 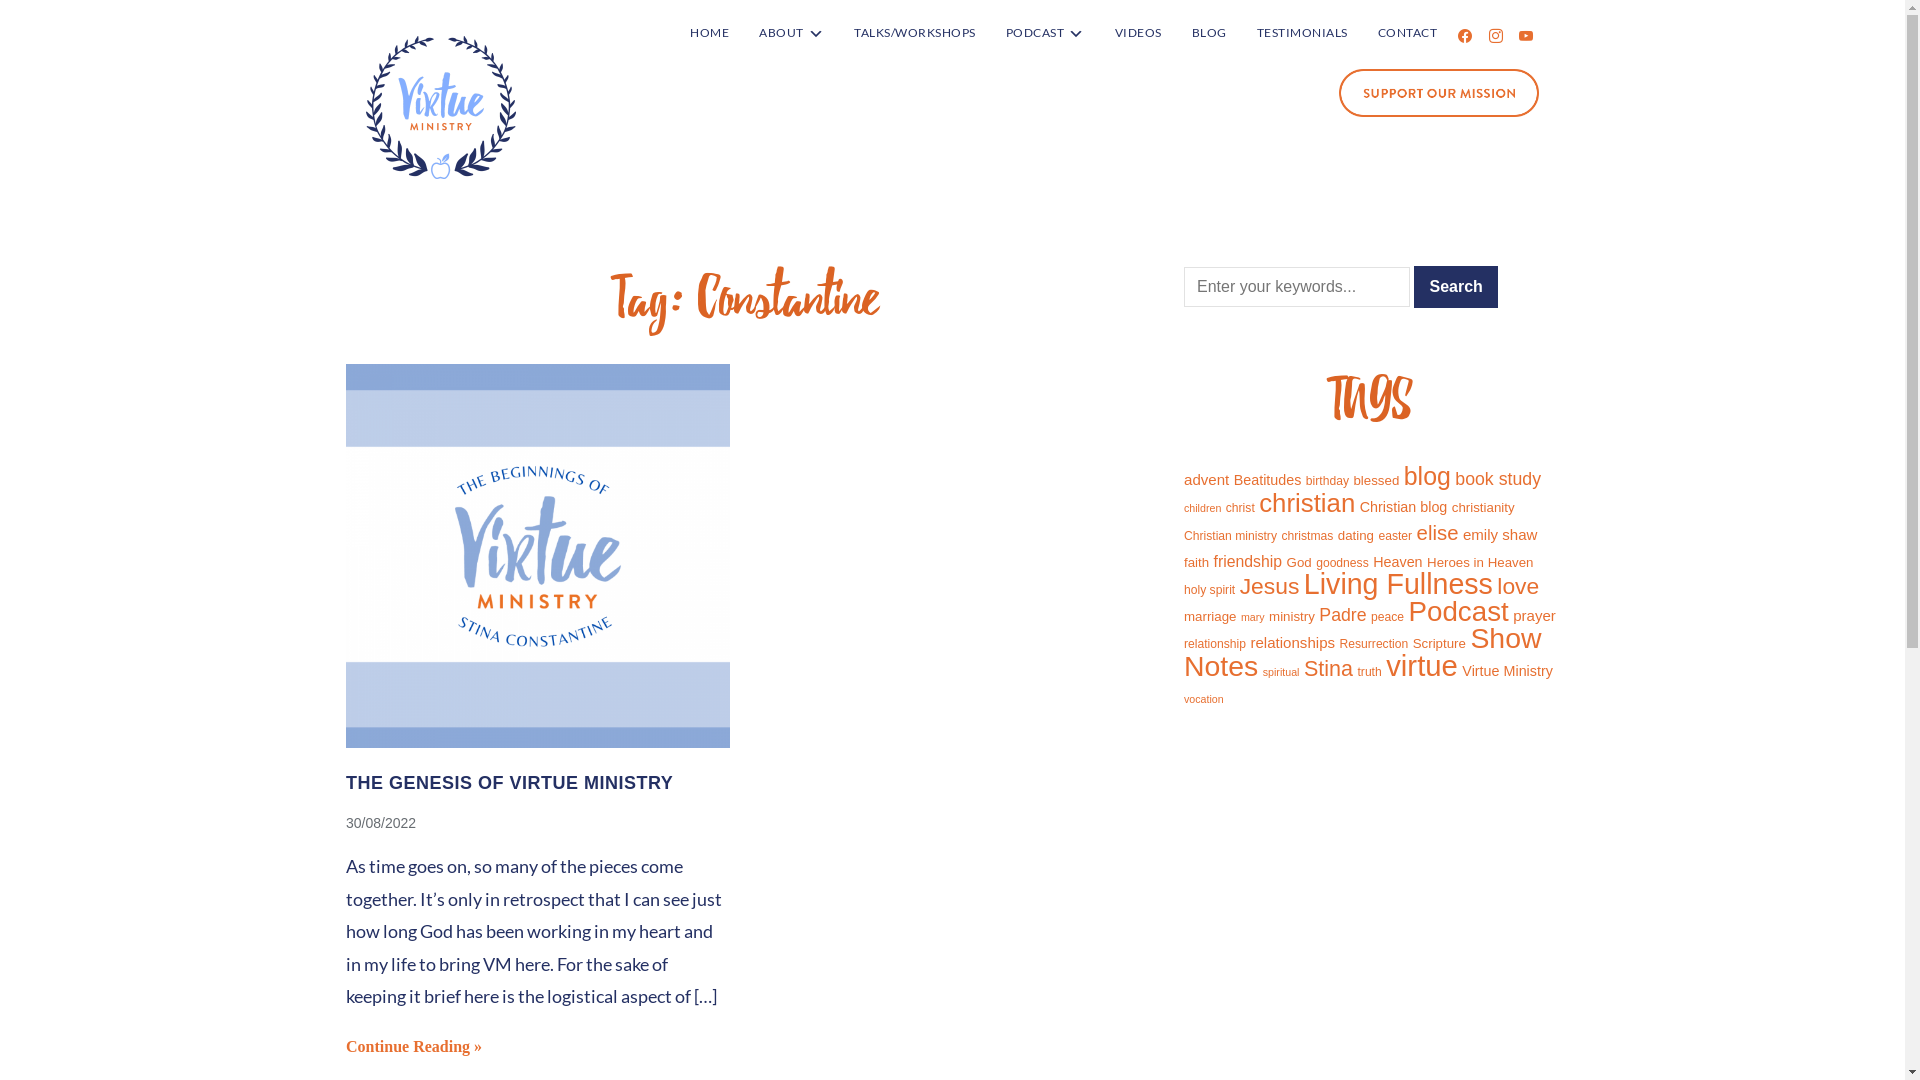 I want to click on Heaven, so click(x=1398, y=562).